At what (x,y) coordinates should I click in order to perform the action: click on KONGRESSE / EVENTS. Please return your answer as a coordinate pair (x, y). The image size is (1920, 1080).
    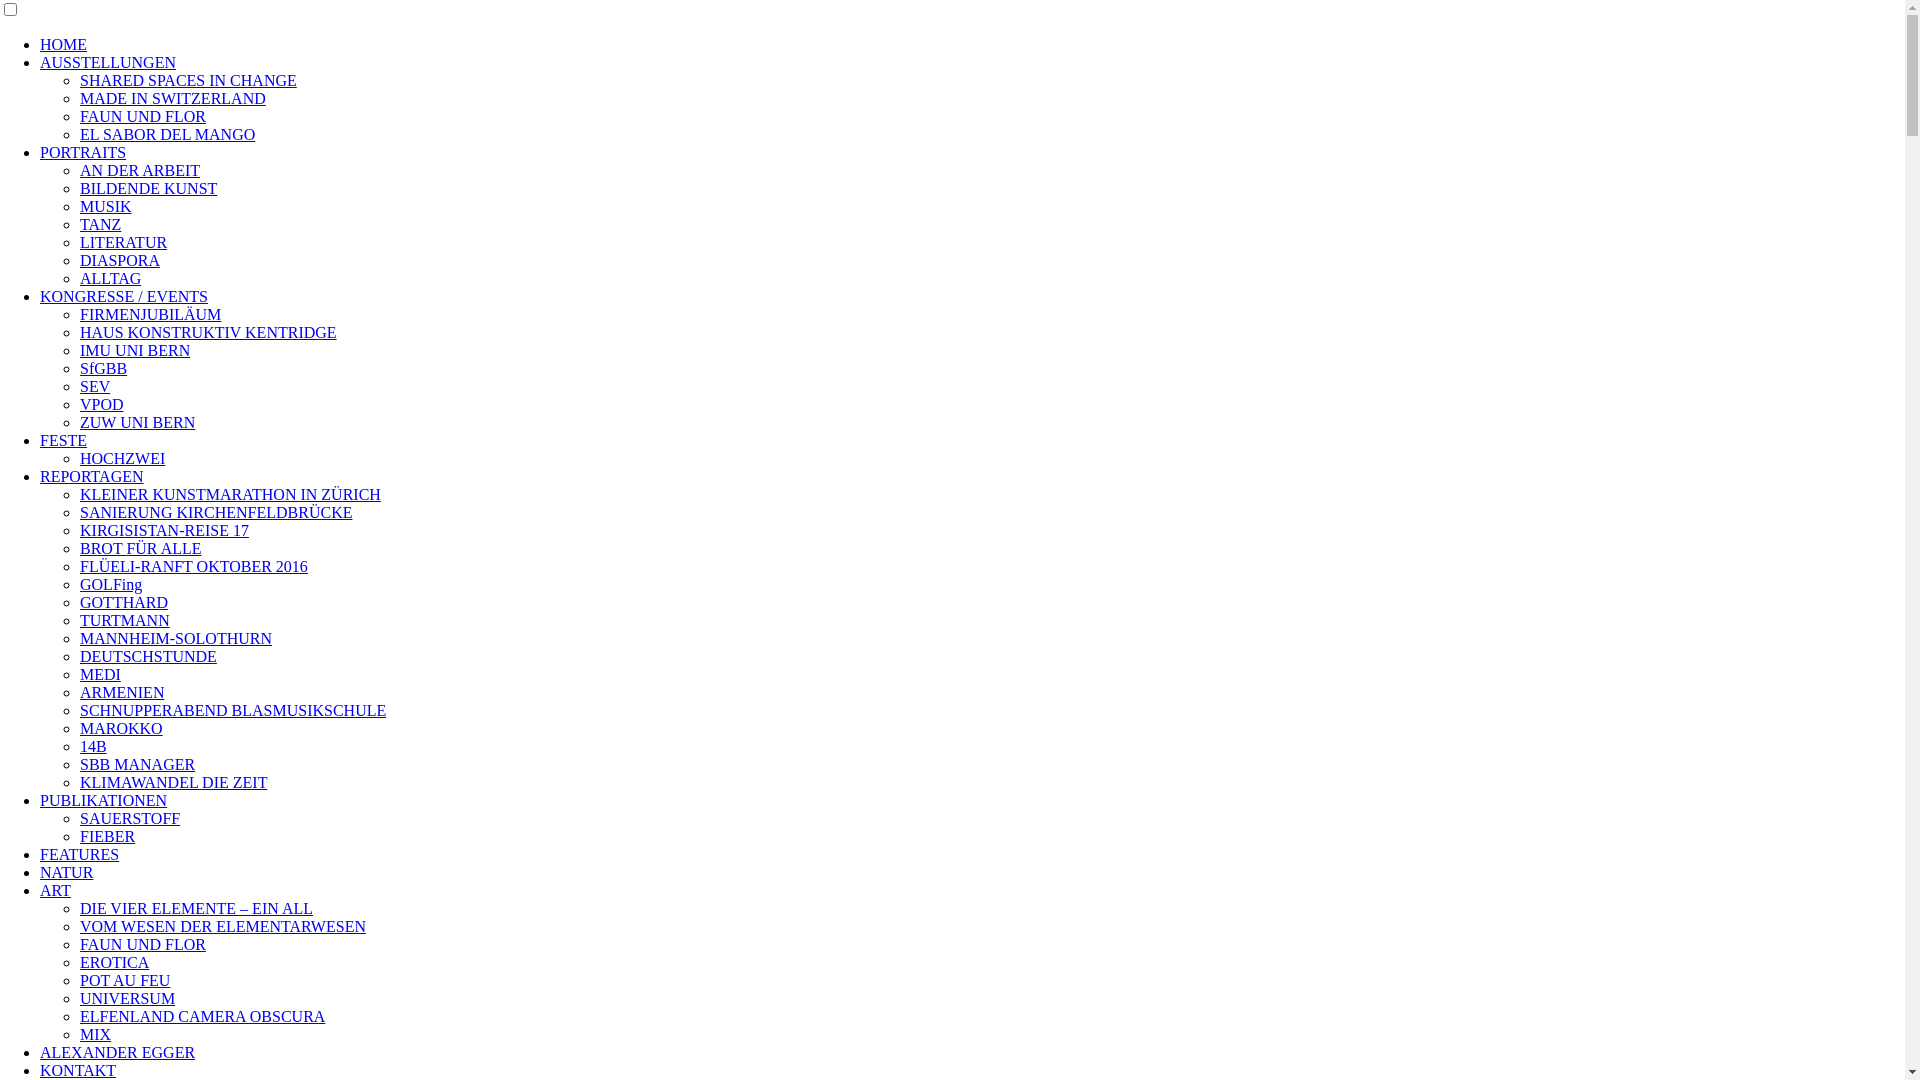
    Looking at the image, I should click on (124, 296).